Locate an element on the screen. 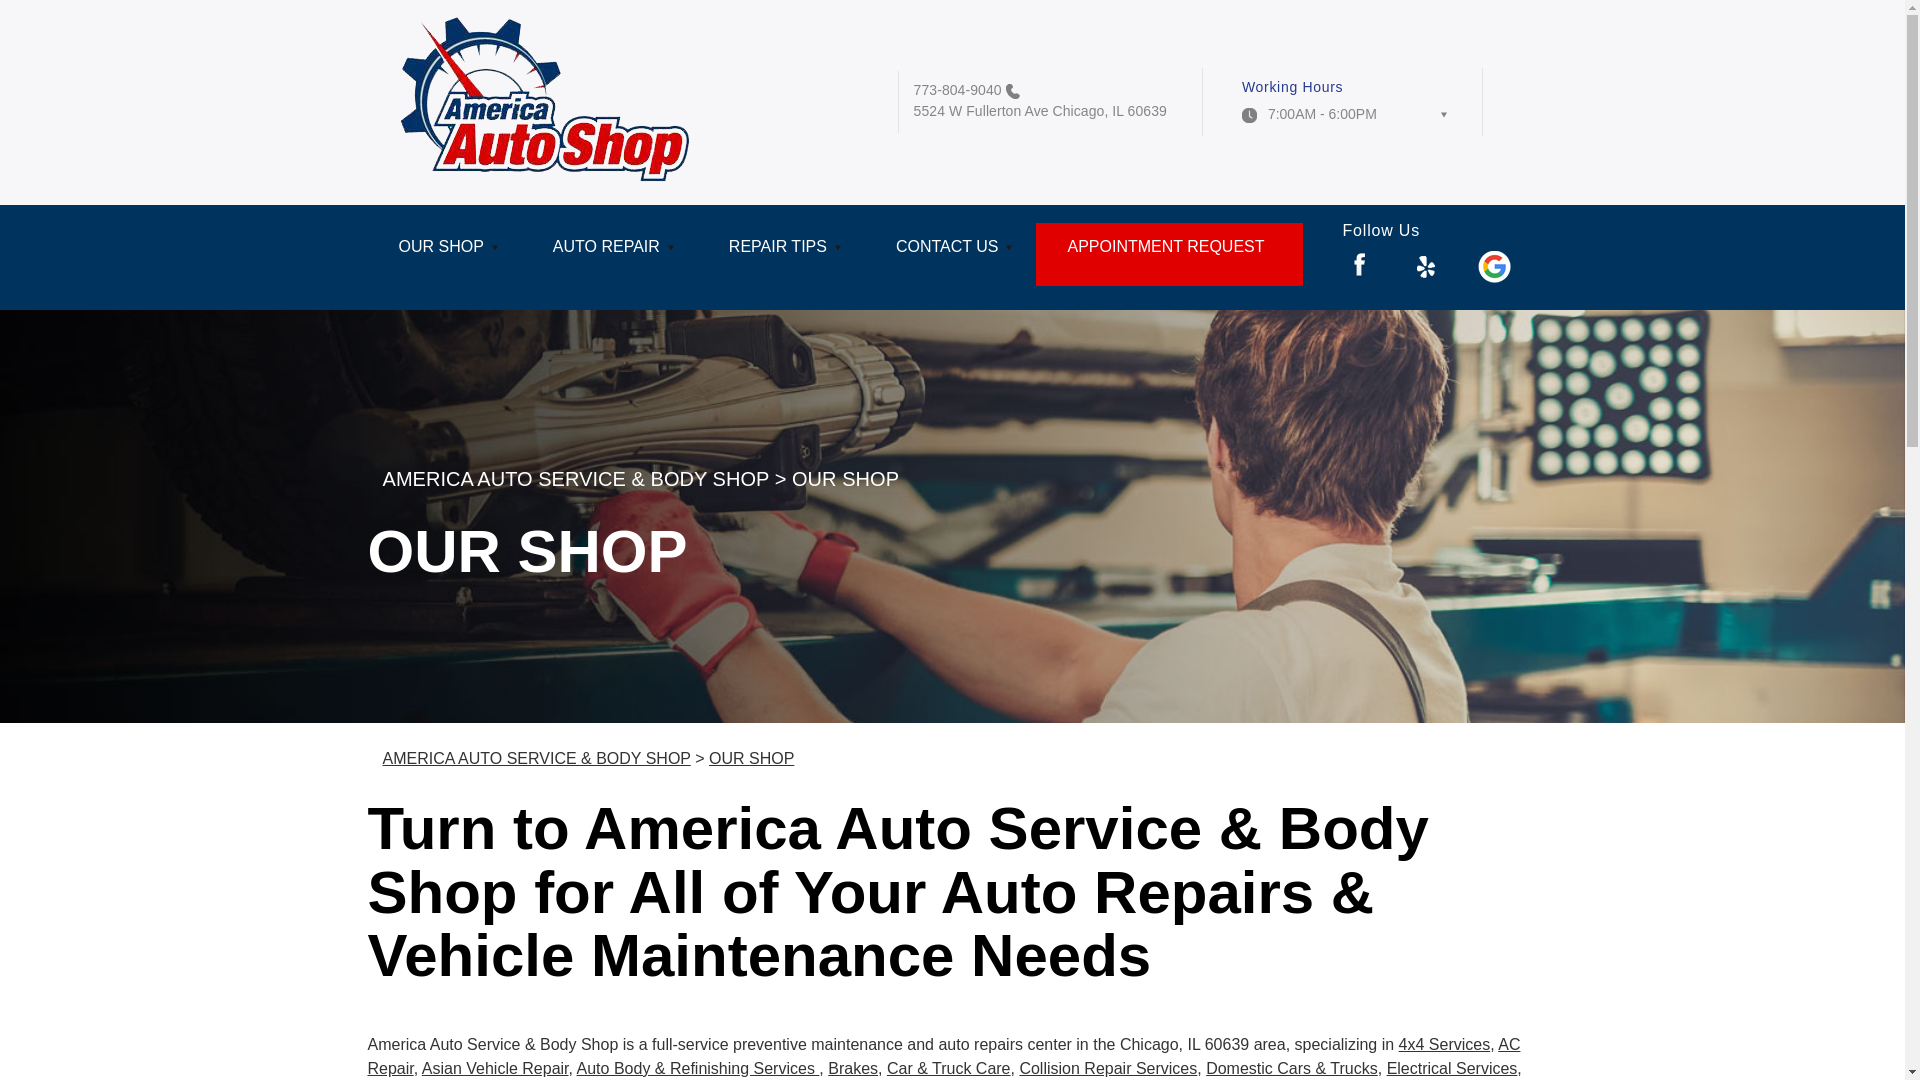 The height and width of the screenshot is (1080, 1920). CONTACT US is located at coordinates (950, 254).